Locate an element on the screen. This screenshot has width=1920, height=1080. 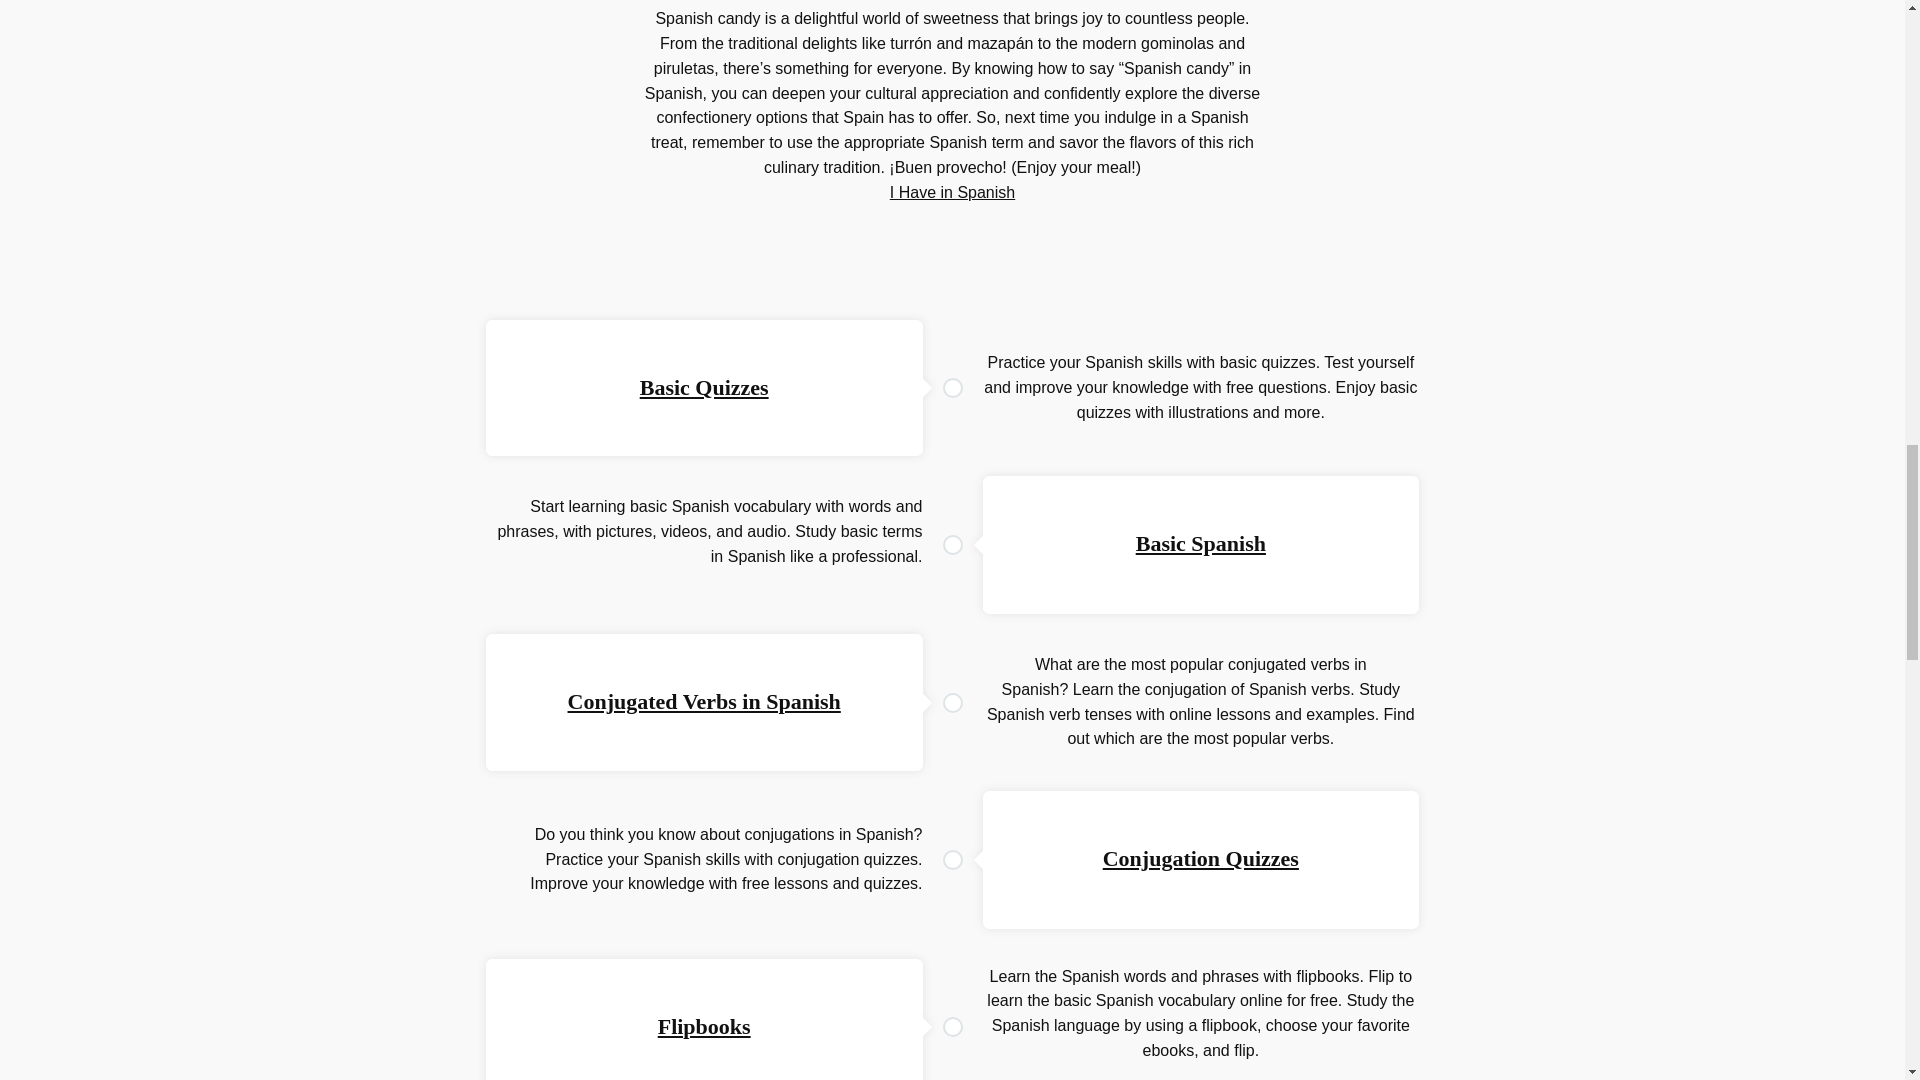
Basic Quizzes is located at coordinates (704, 386).